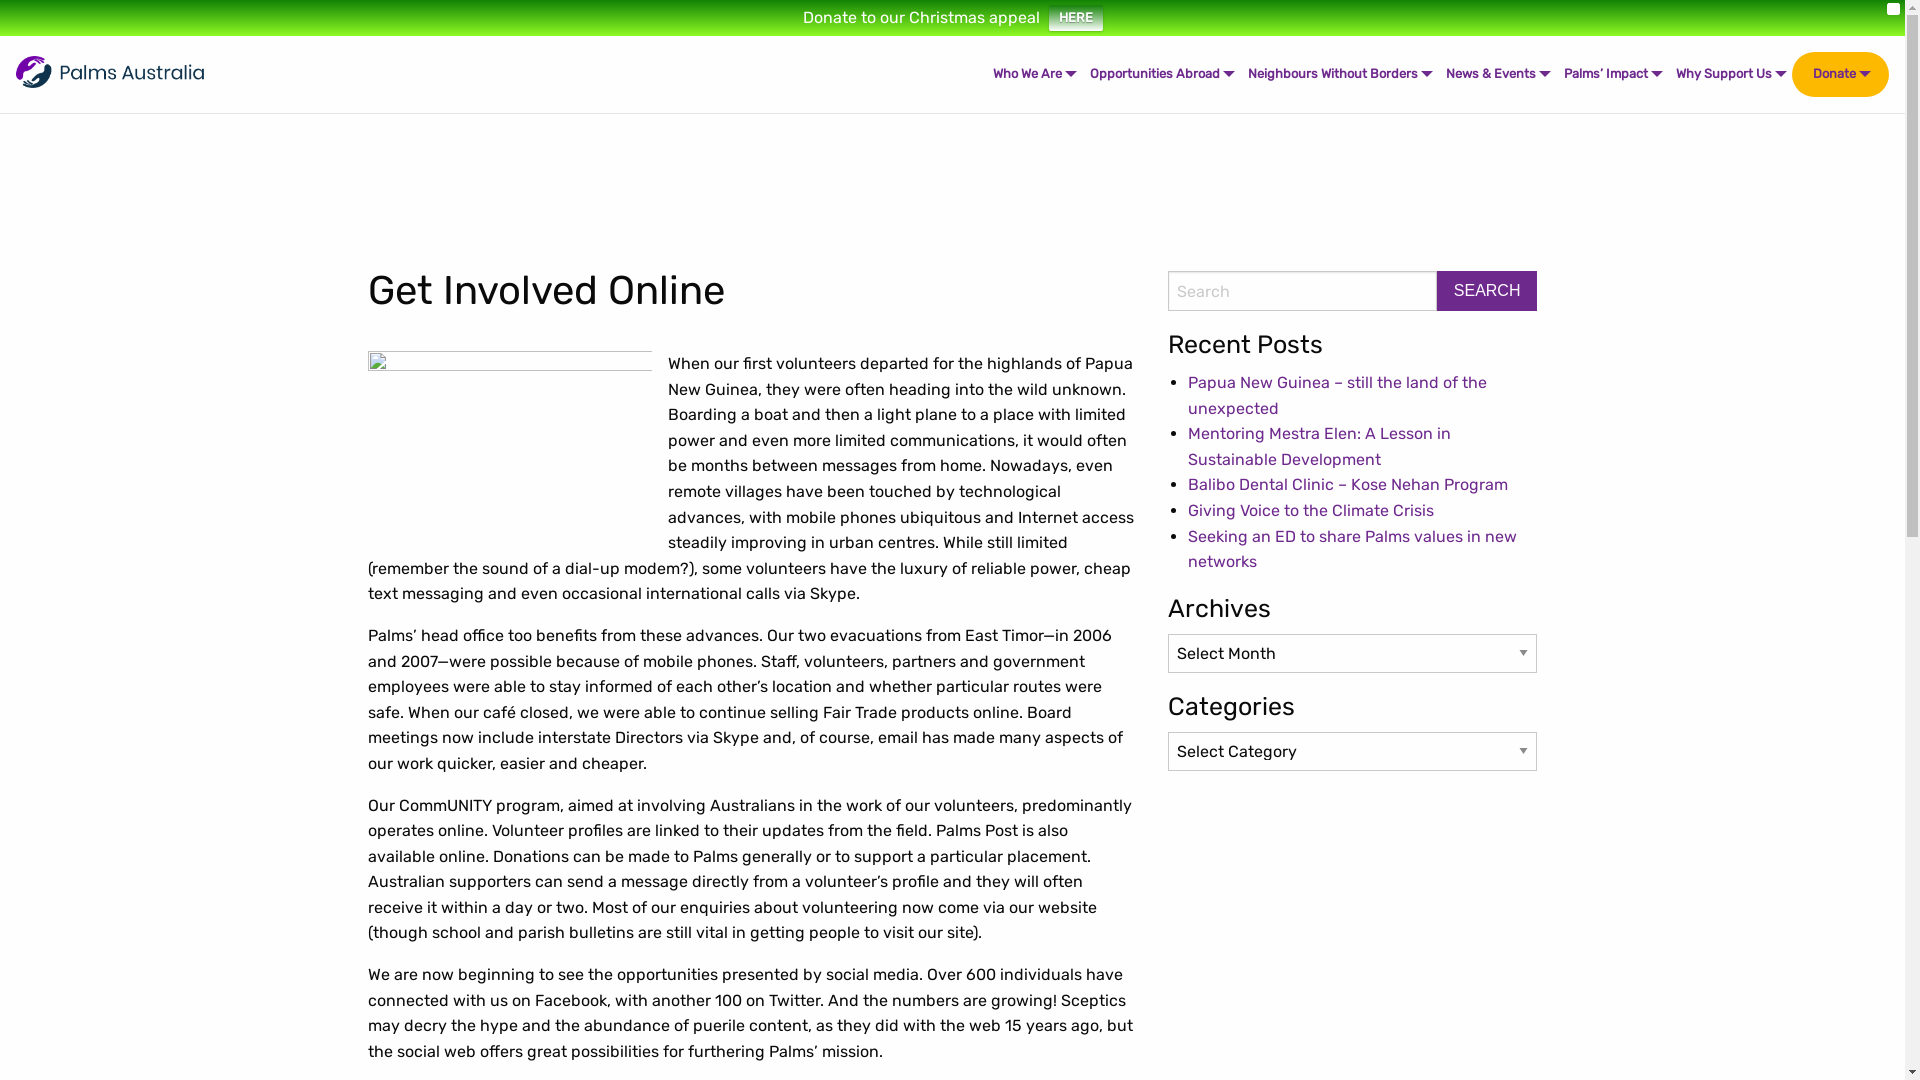 This screenshot has height=1080, width=1920. What do you see at coordinates (1034, 74) in the screenshot?
I see `Who We Are` at bounding box center [1034, 74].